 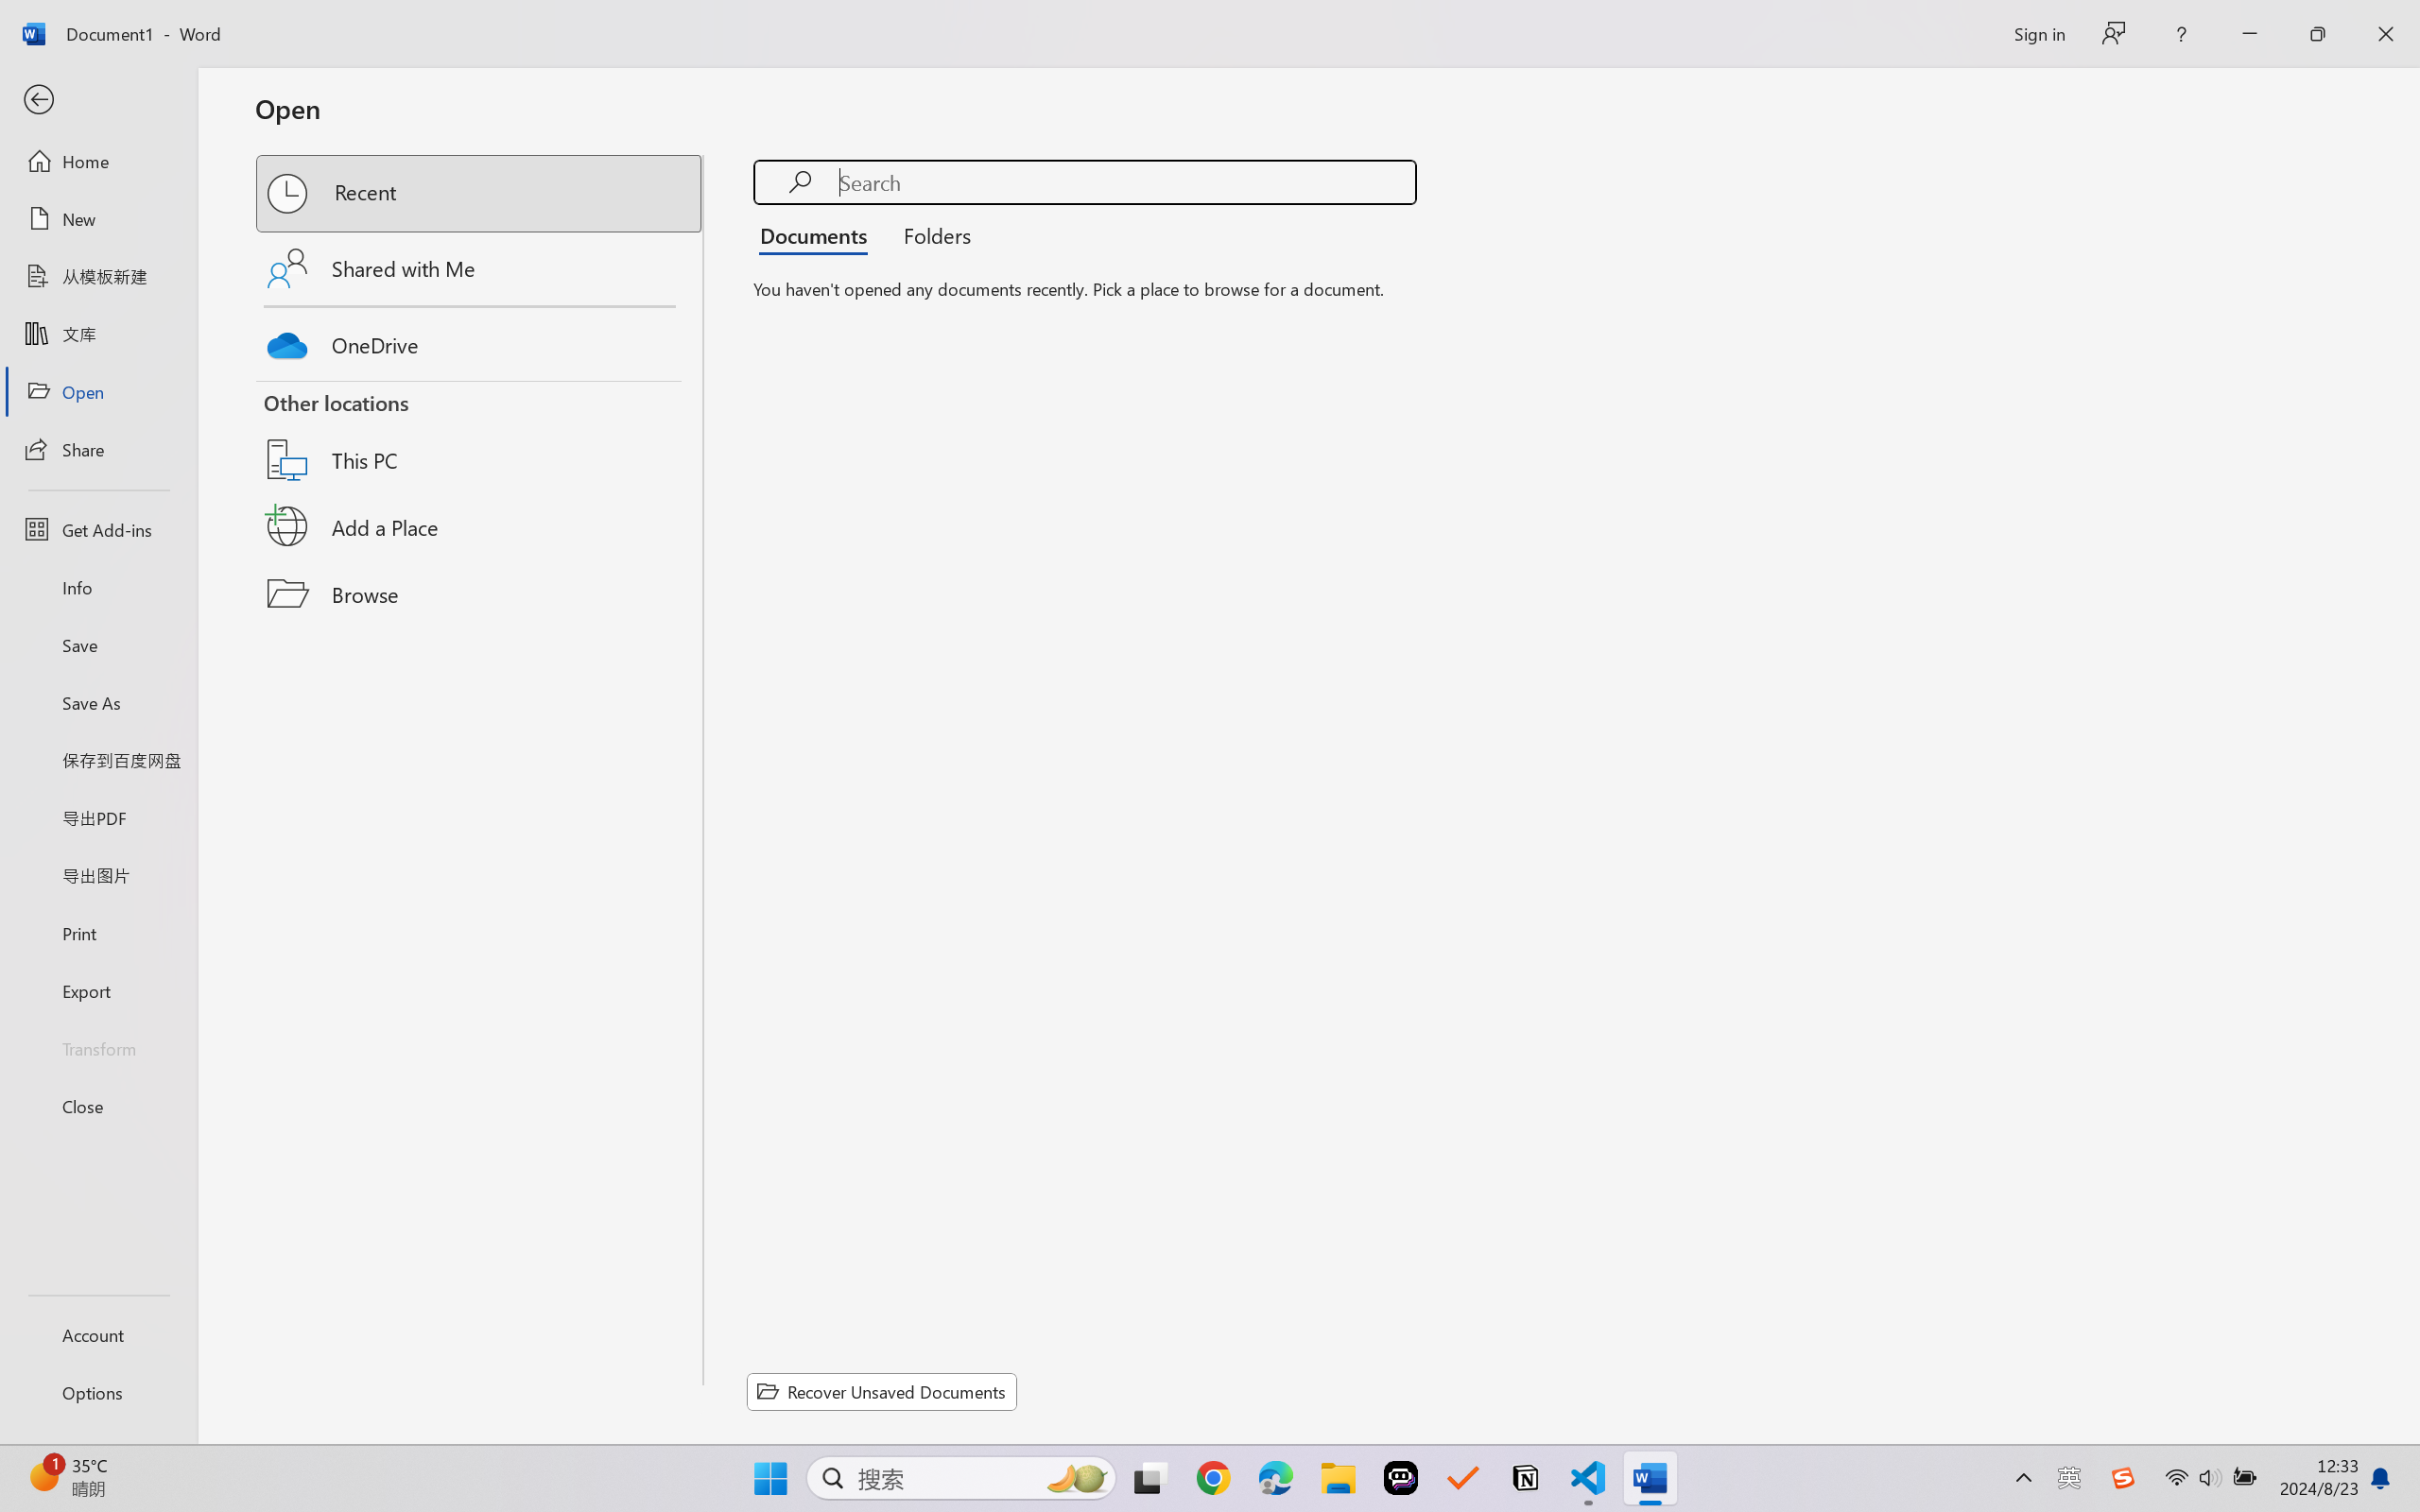 What do you see at coordinates (98, 529) in the screenshot?
I see `Get Add-ins` at bounding box center [98, 529].